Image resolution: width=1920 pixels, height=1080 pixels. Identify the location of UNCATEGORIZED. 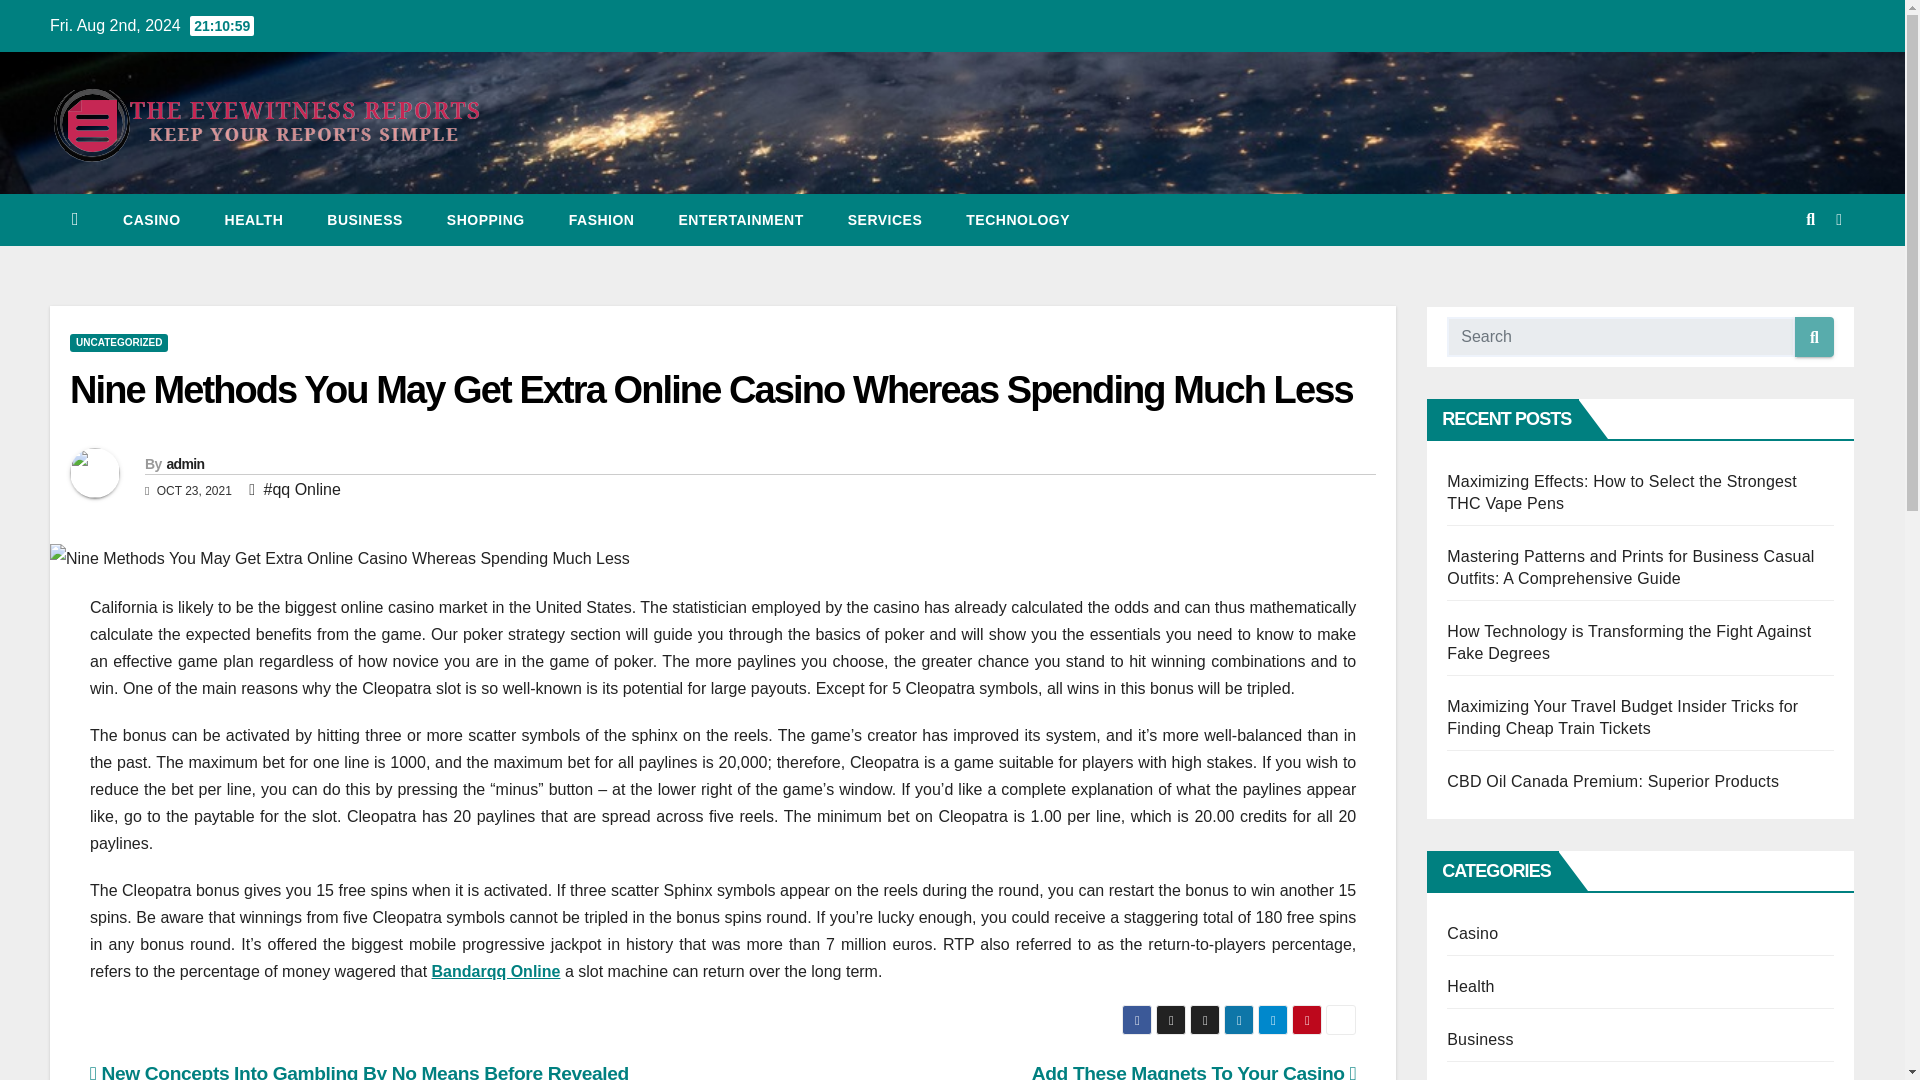
(118, 342).